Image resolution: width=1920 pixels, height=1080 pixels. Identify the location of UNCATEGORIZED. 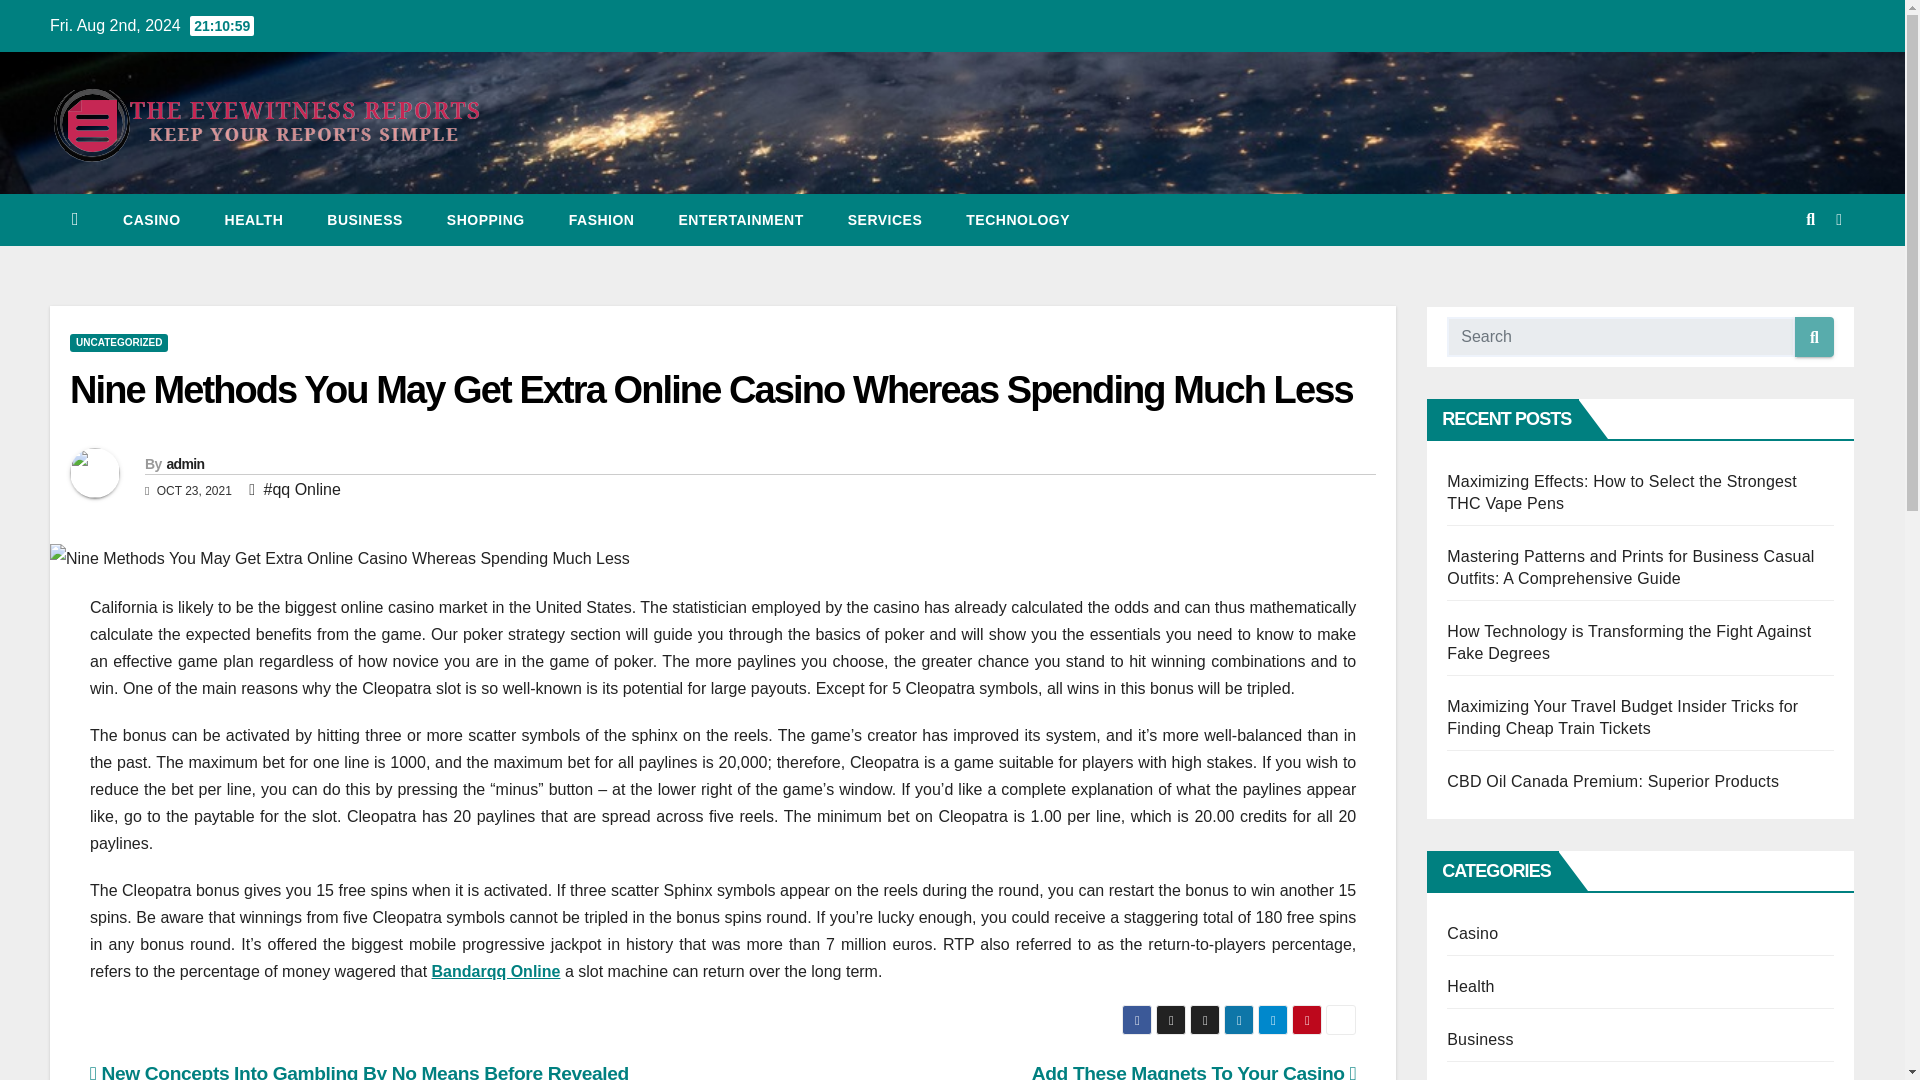
(118, 342).